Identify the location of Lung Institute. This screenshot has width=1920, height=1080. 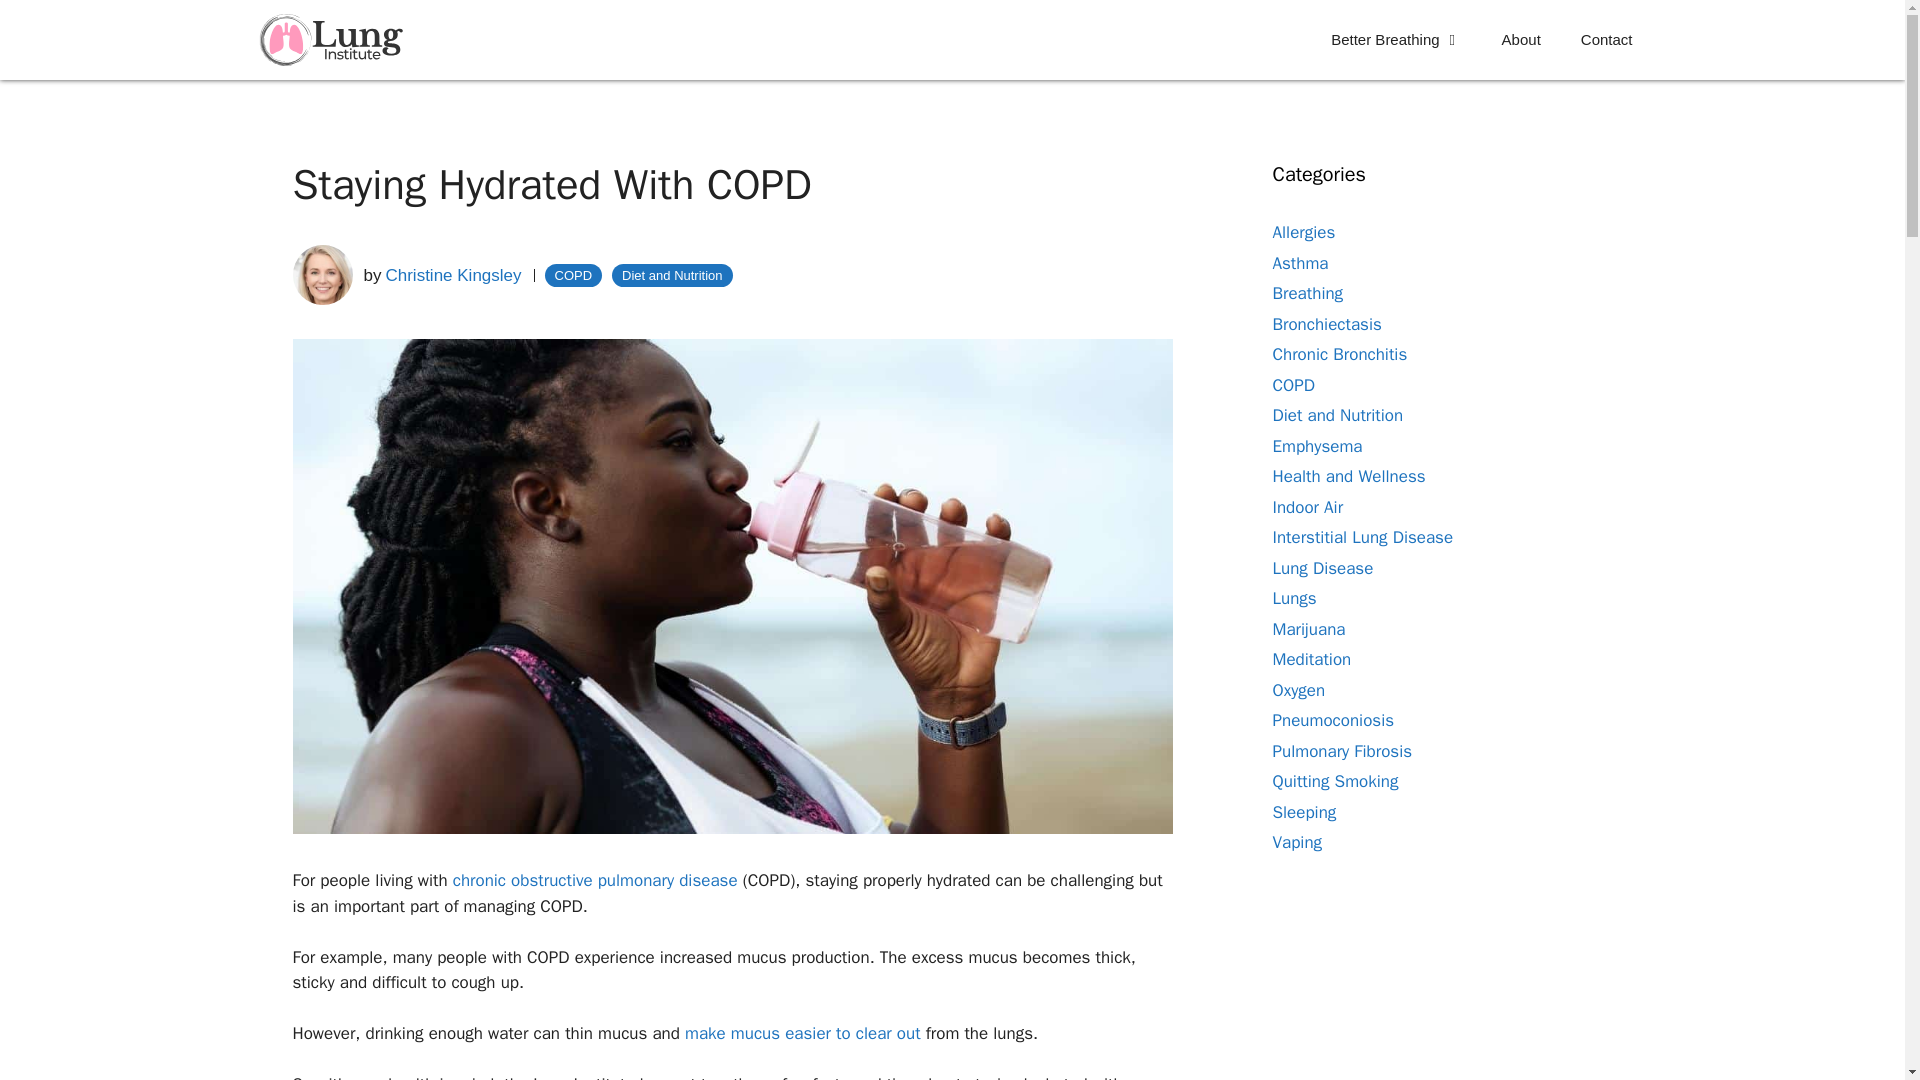
(336, 40).